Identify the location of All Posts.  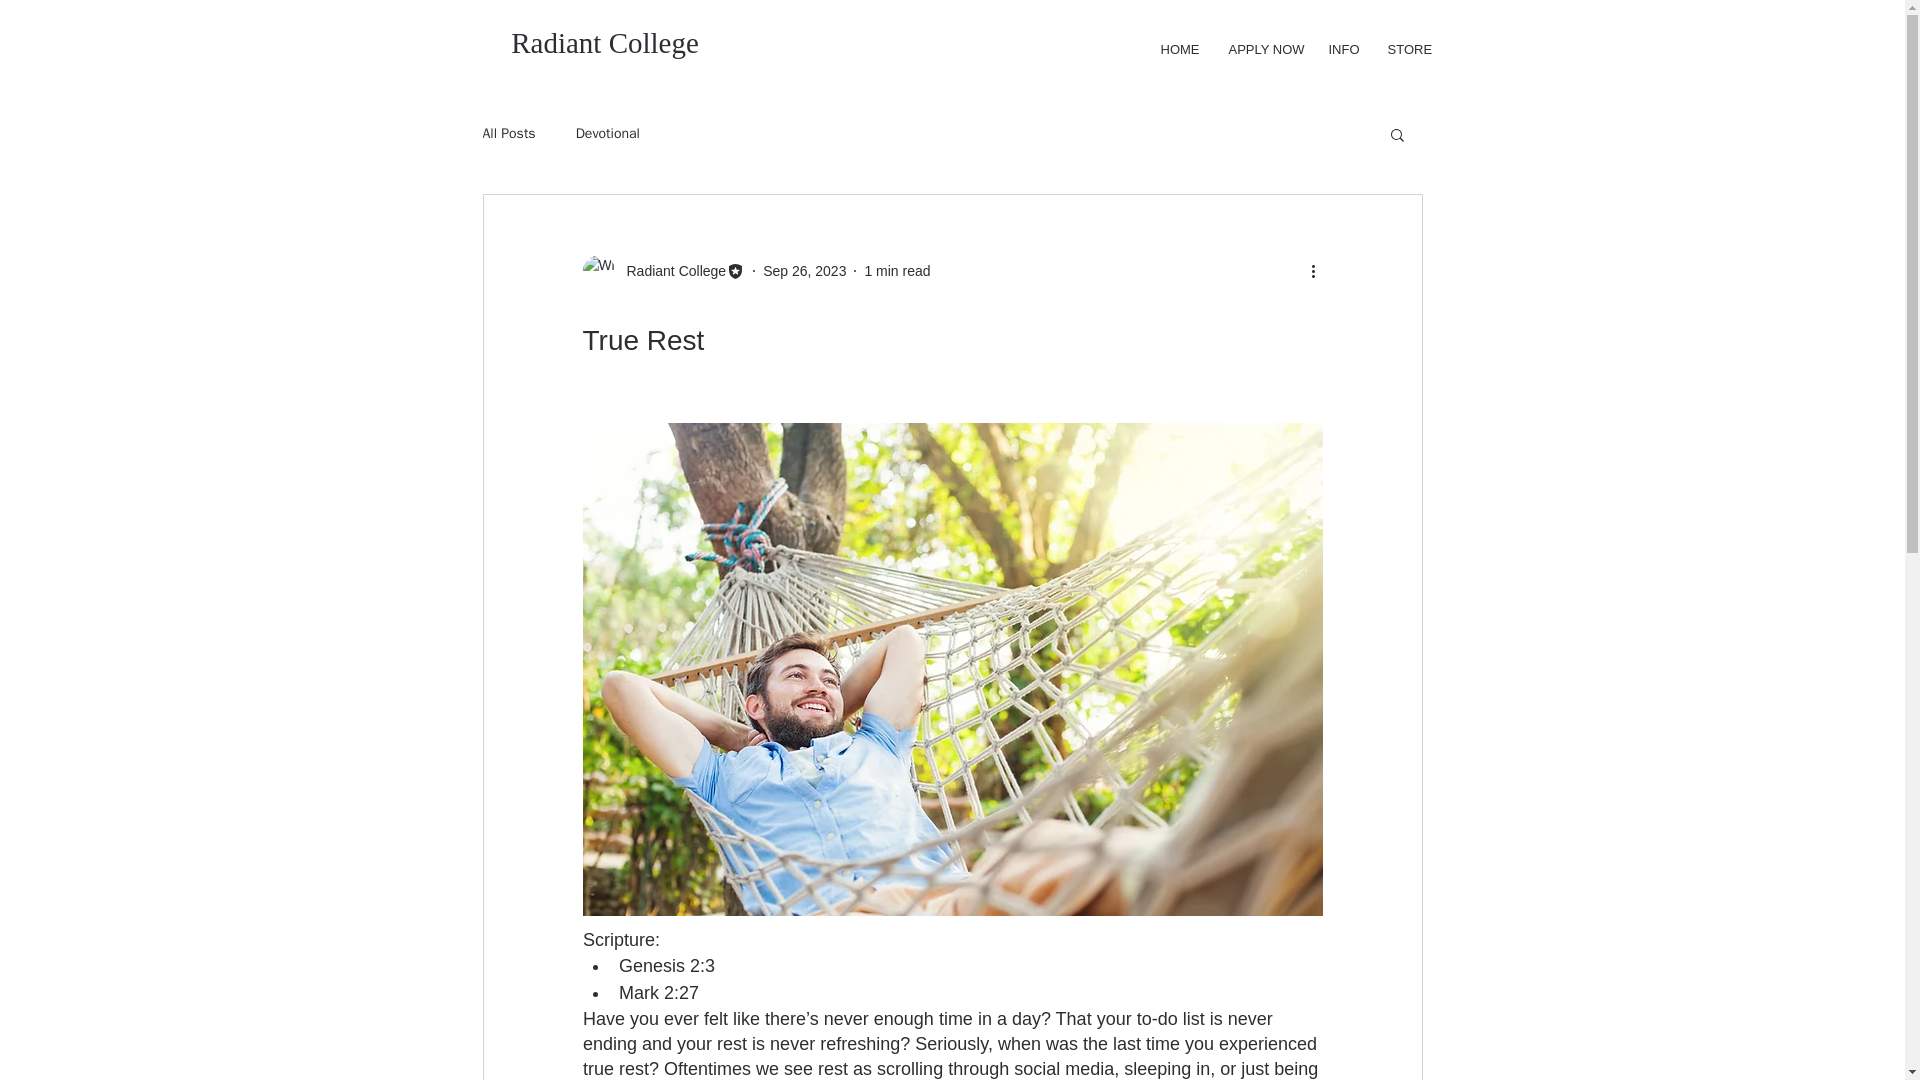
(508, 134).